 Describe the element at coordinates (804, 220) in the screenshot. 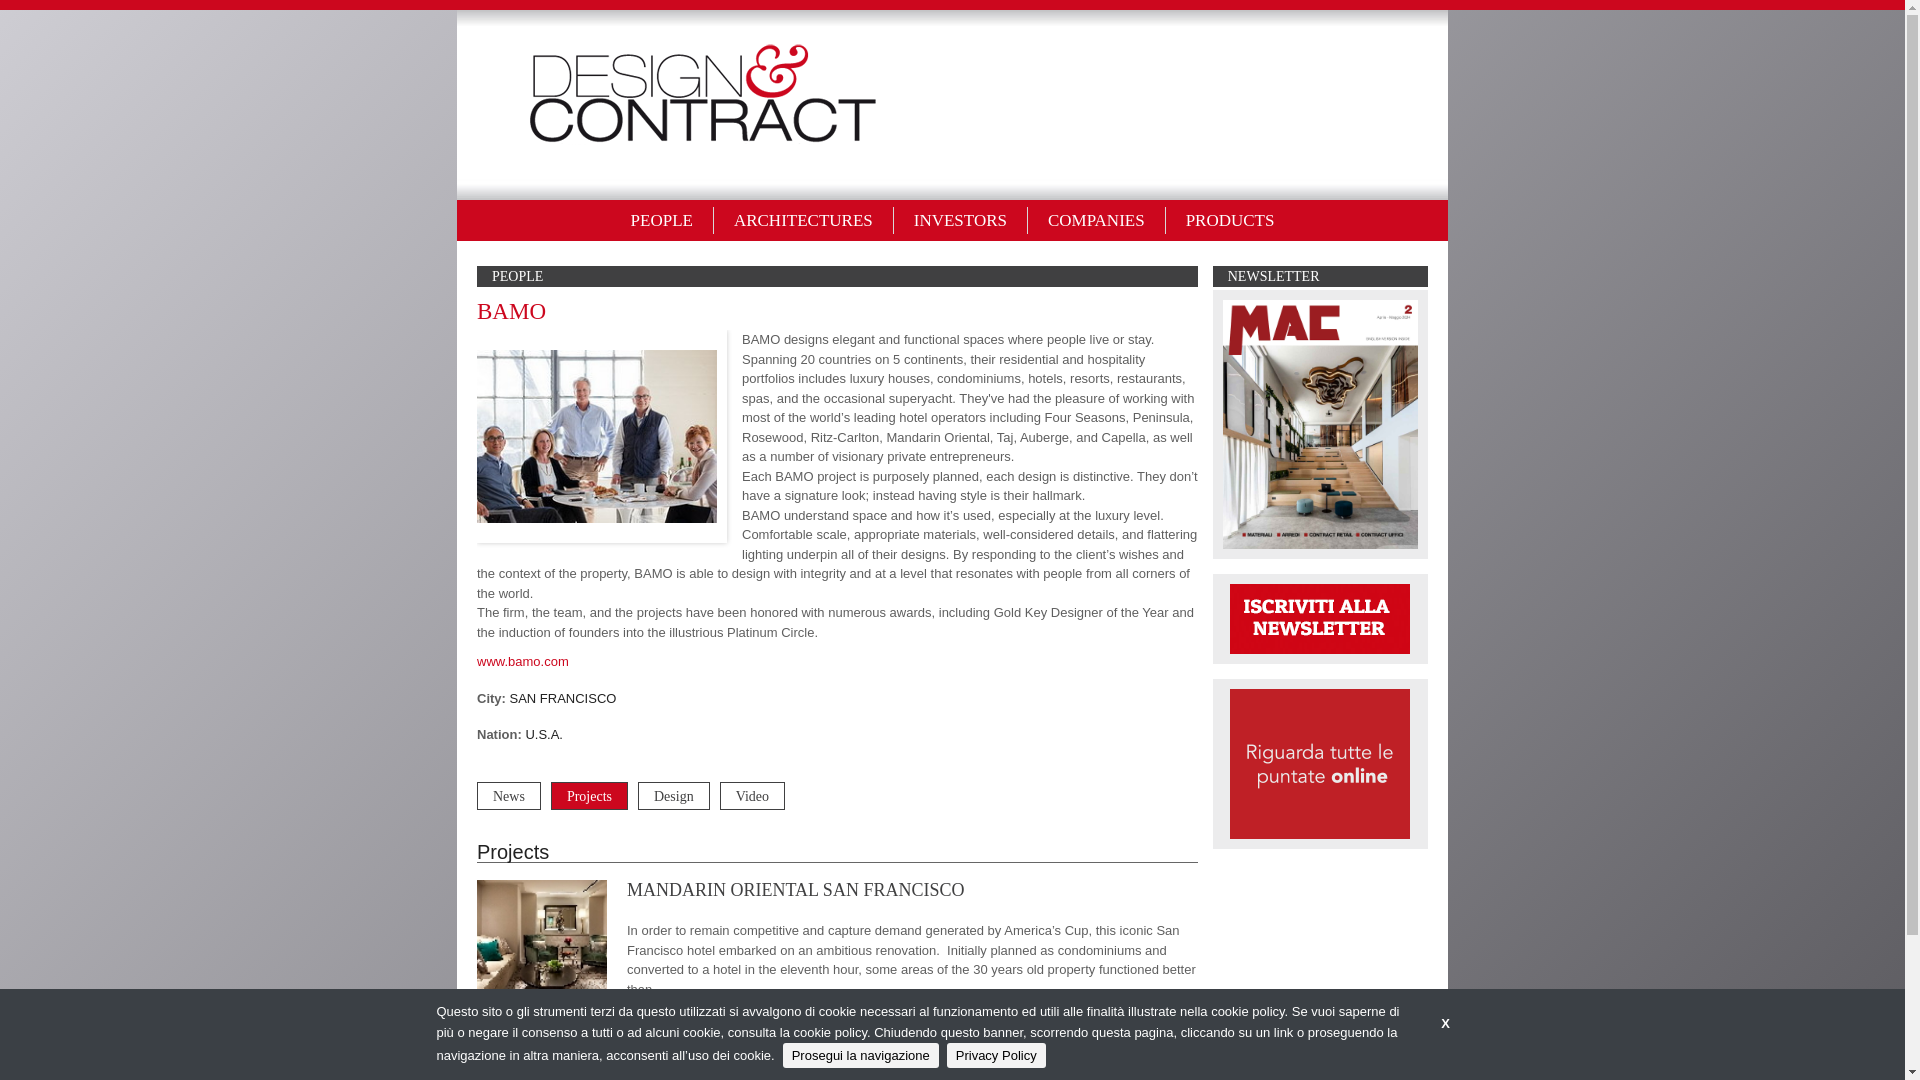

I see `ARCHITECTURES` at that location.